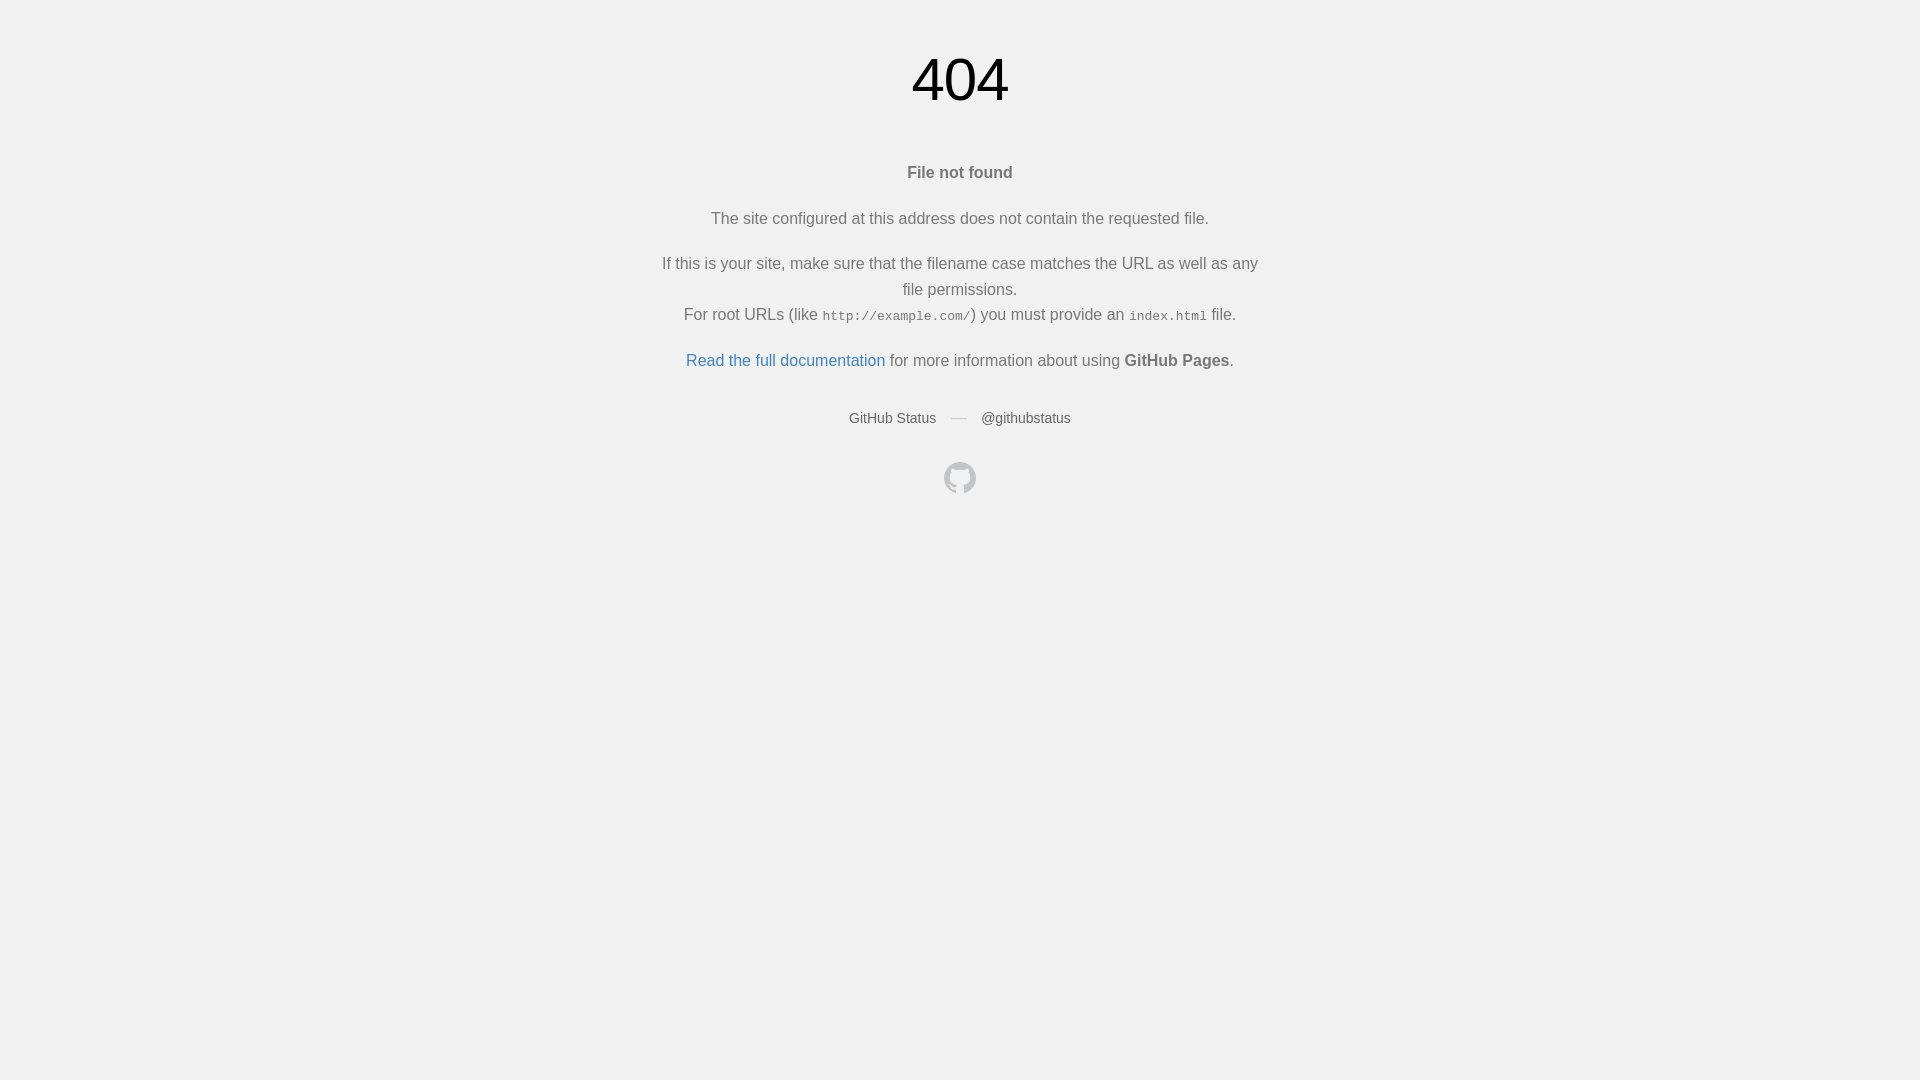 This screenshot has width=1920, height=1080. What do you see at coordinates (786, 360) in the screenshot?
I see `Read the full documentation` at bounding box center [786, 360].